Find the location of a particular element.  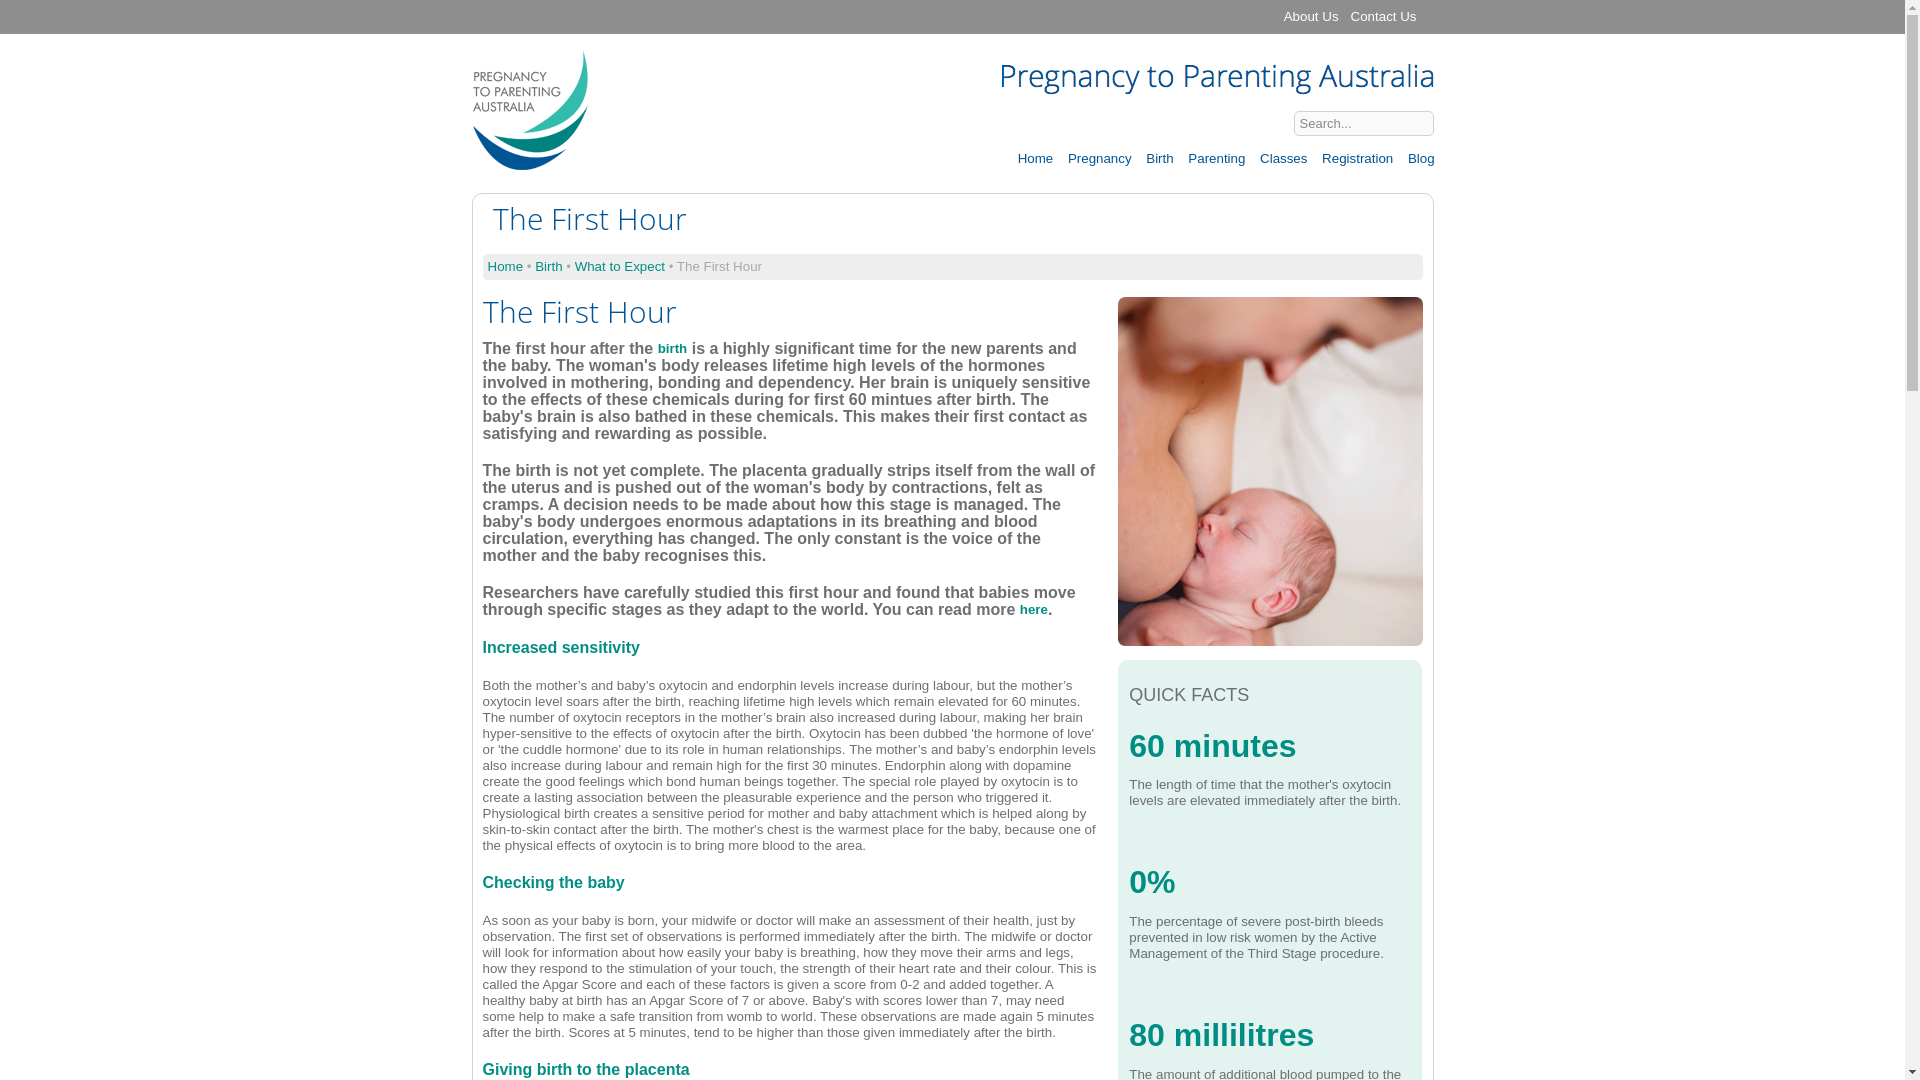

Birth is located at coordinates (1158, 158).